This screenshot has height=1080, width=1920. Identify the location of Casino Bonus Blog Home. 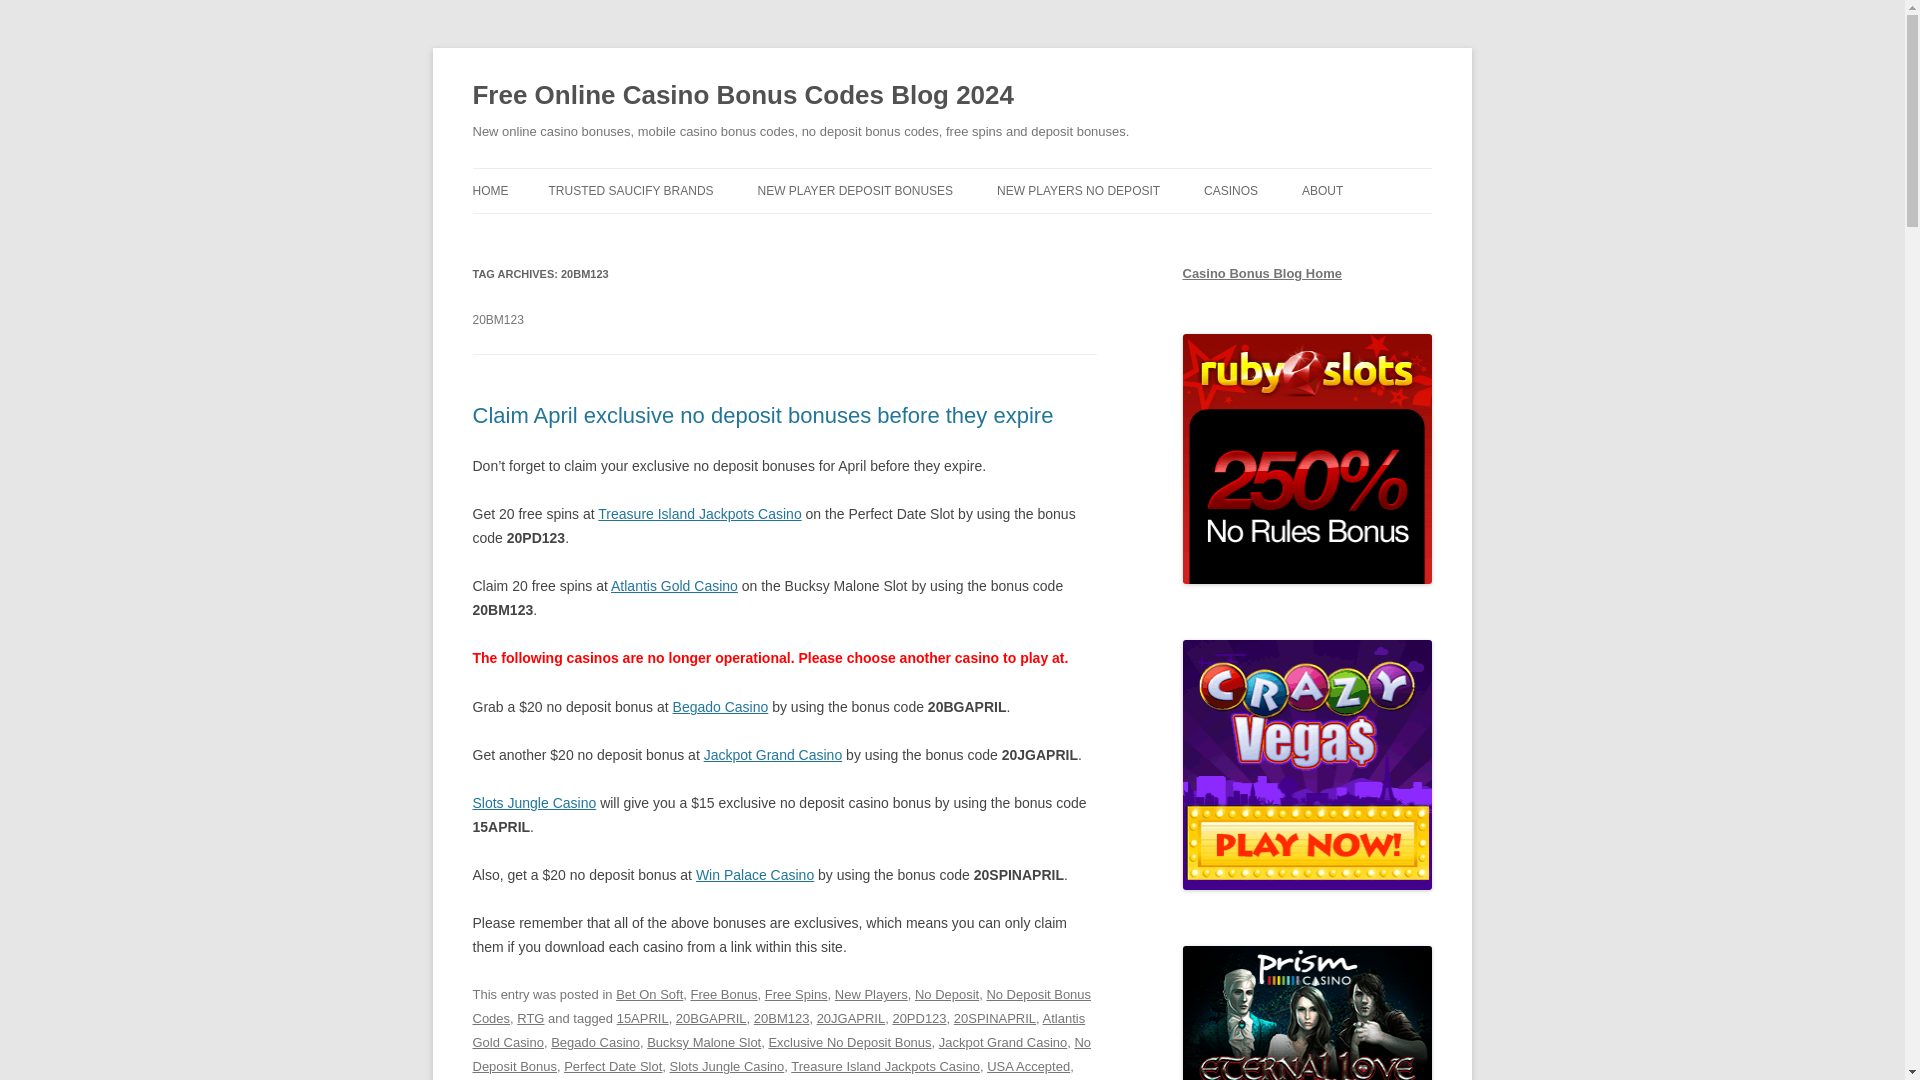
(1261, 272).